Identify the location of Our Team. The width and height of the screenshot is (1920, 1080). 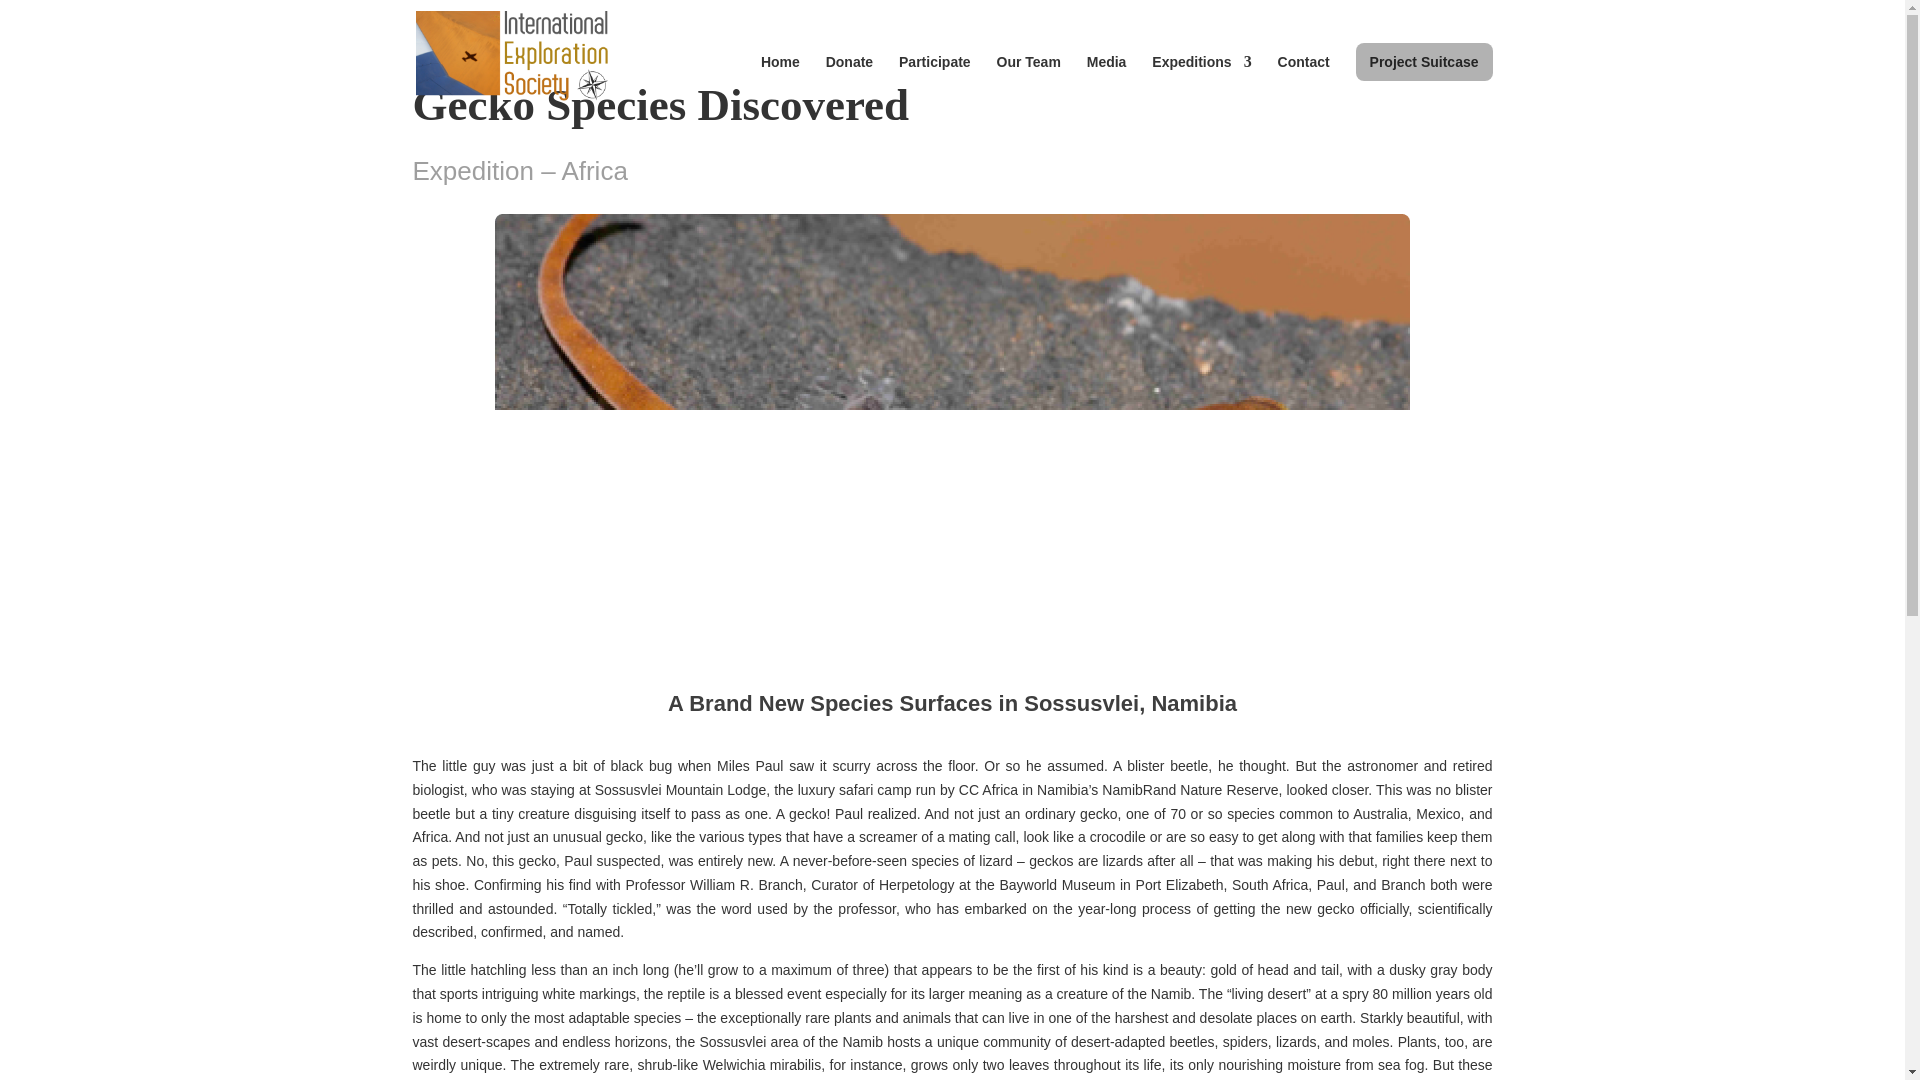
(1028, 84).